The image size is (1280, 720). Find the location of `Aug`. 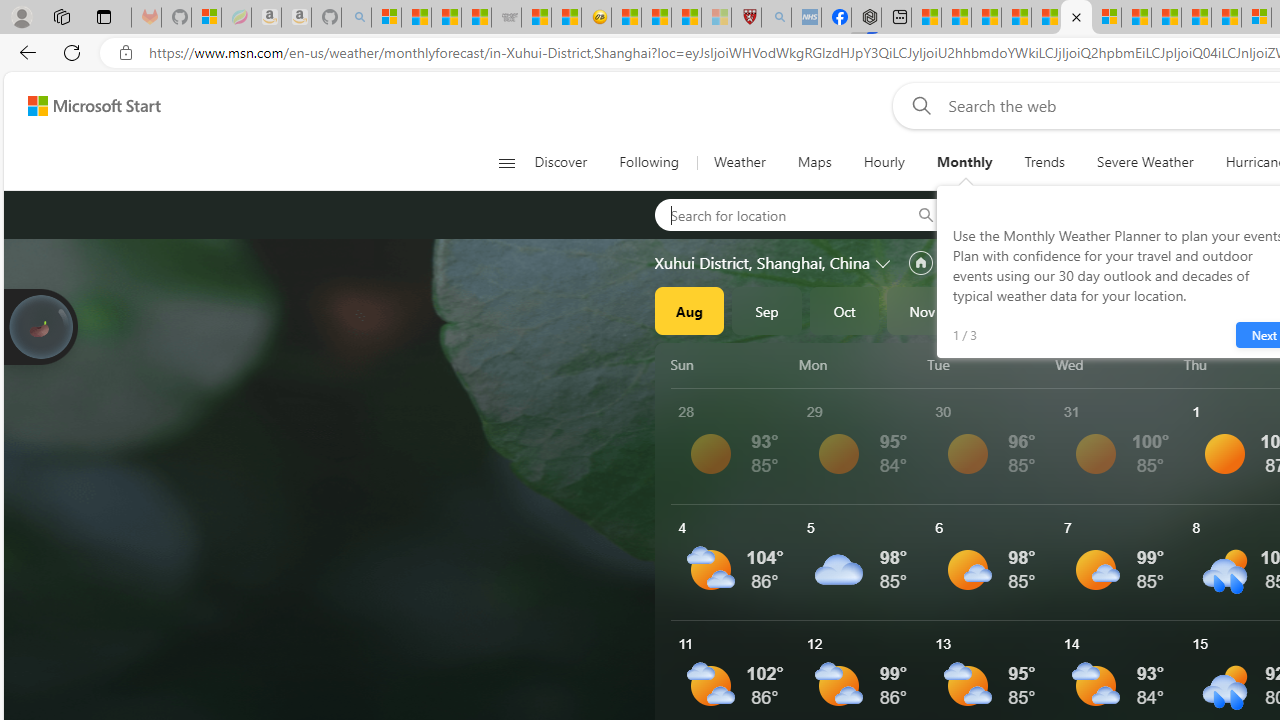

Aug is located at coordinates (689, 310).